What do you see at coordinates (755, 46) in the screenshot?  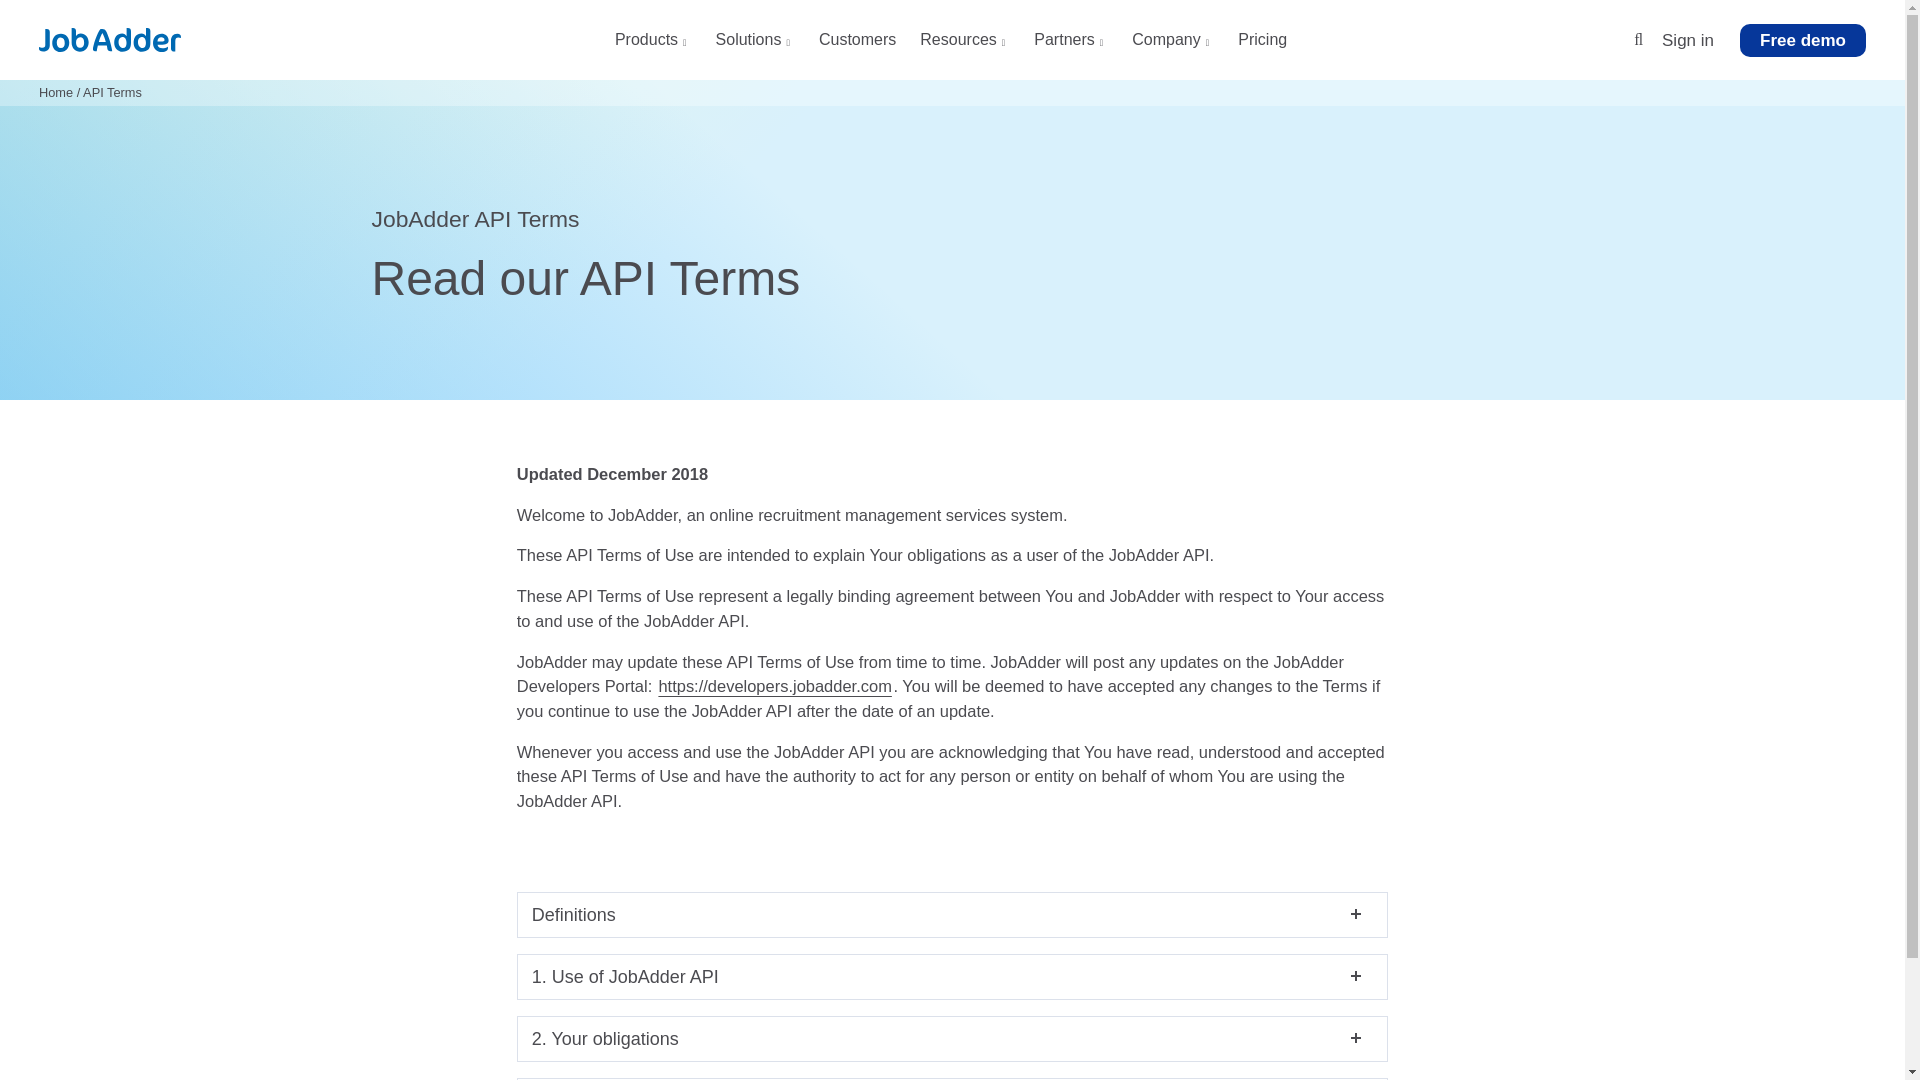 I see `Solutions` at bounding box center [755, 46].